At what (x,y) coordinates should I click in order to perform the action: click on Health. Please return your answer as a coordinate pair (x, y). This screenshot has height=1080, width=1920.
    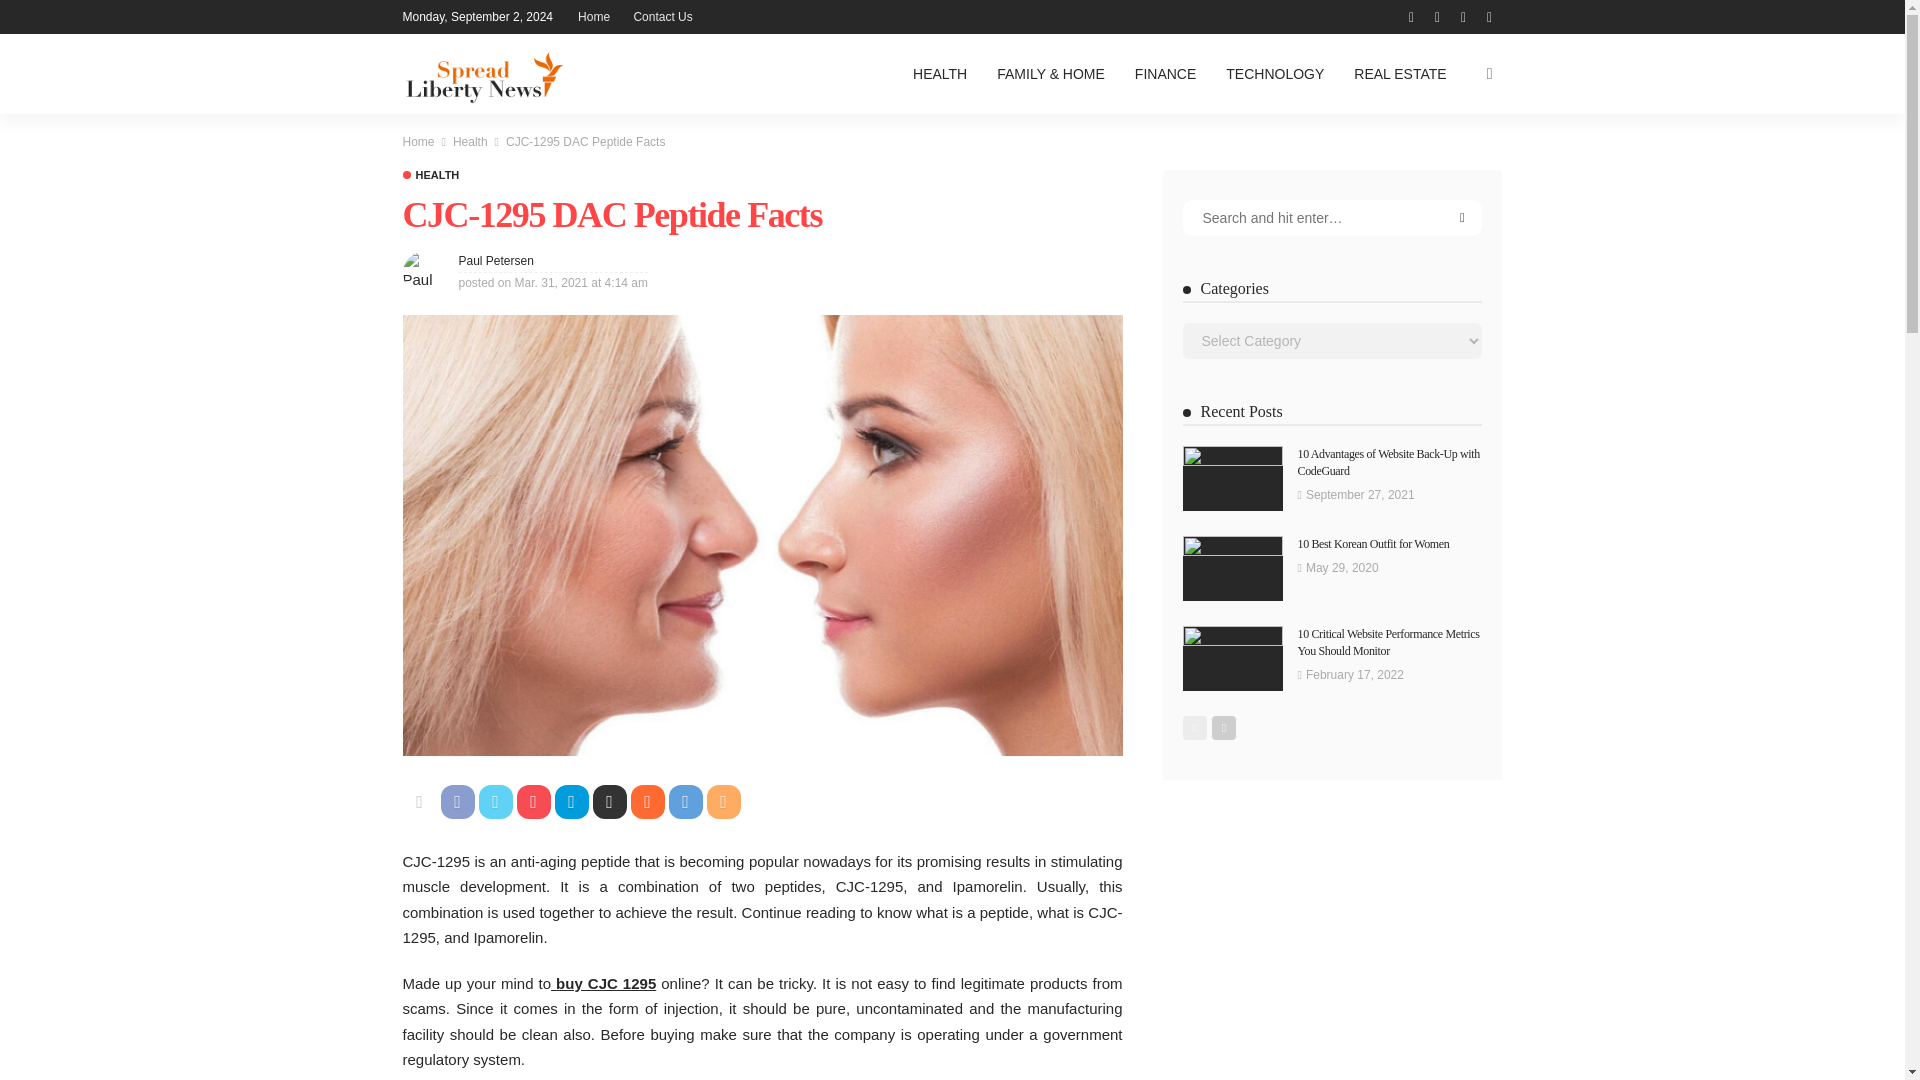
    Looking at the image, I should click on (430, 175).